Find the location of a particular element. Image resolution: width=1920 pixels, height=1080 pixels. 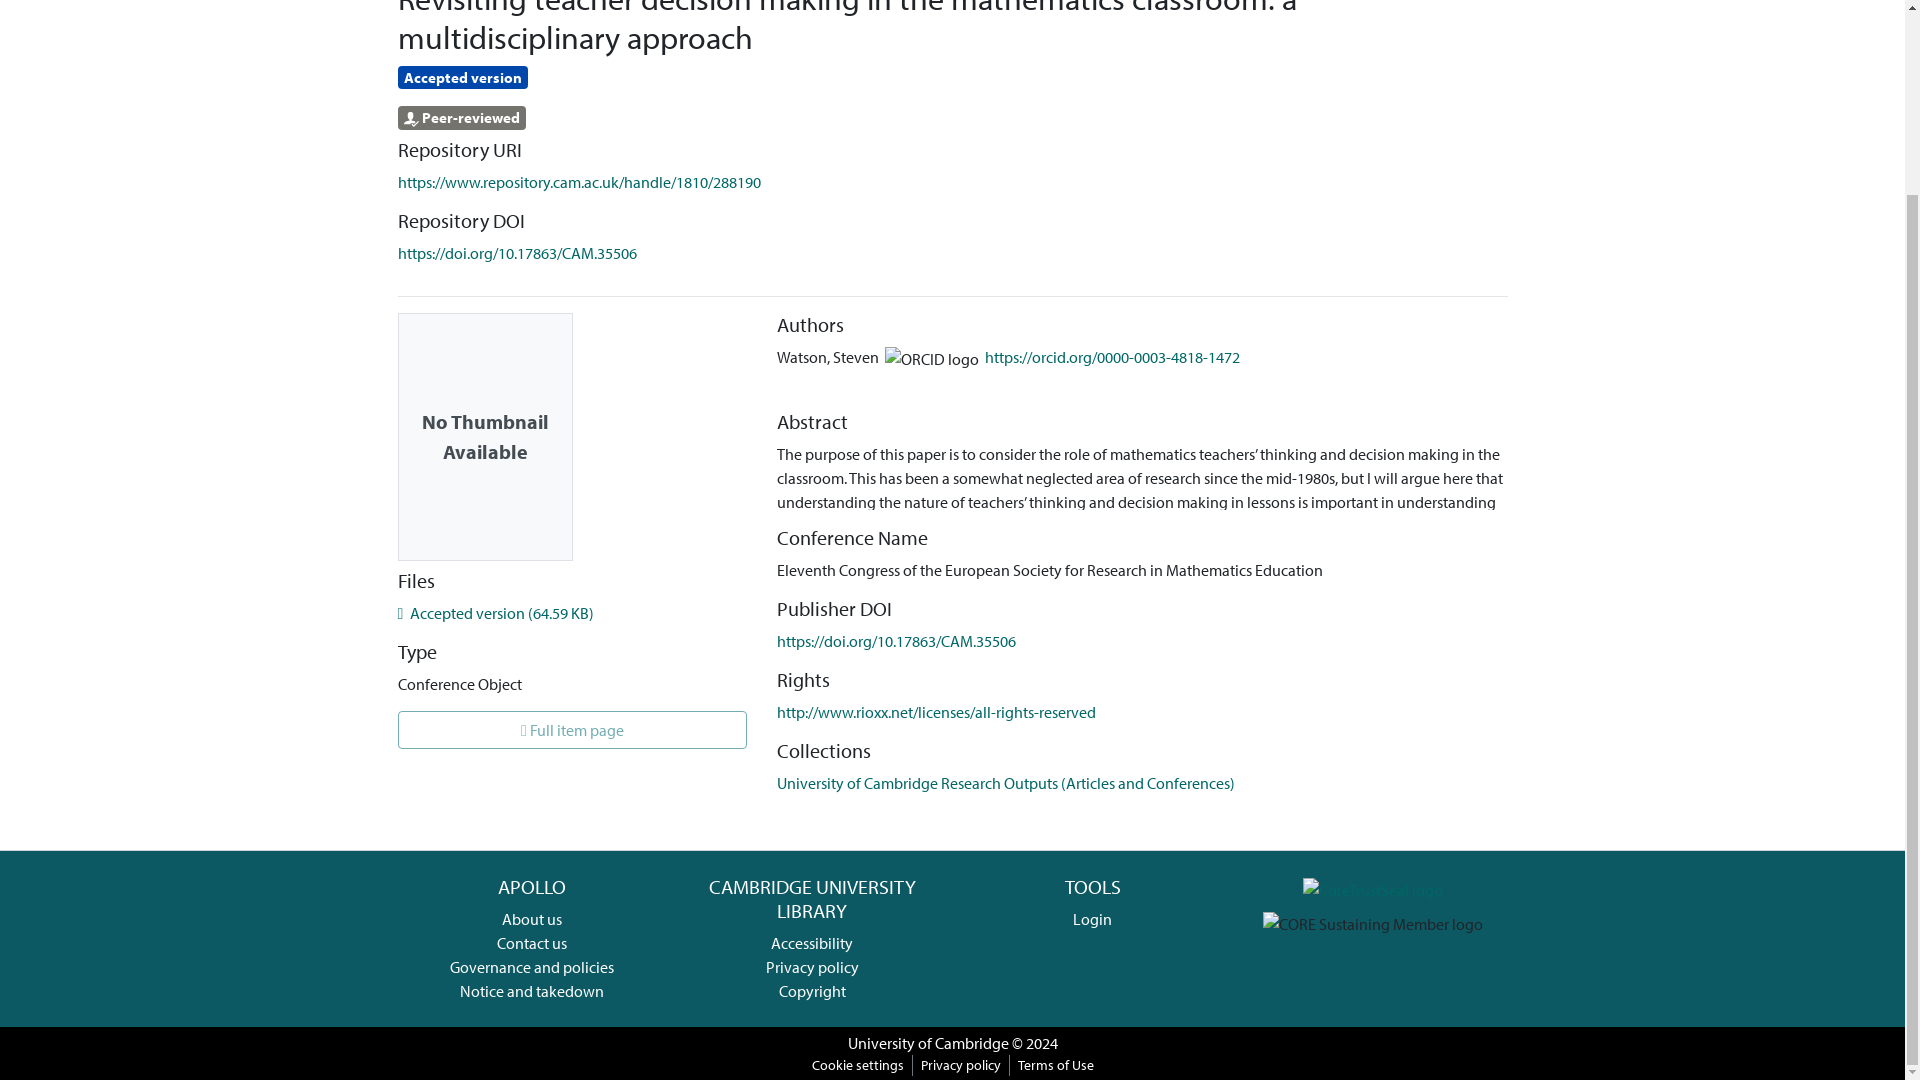

Privacy policy is located at coordinates (812, 966).